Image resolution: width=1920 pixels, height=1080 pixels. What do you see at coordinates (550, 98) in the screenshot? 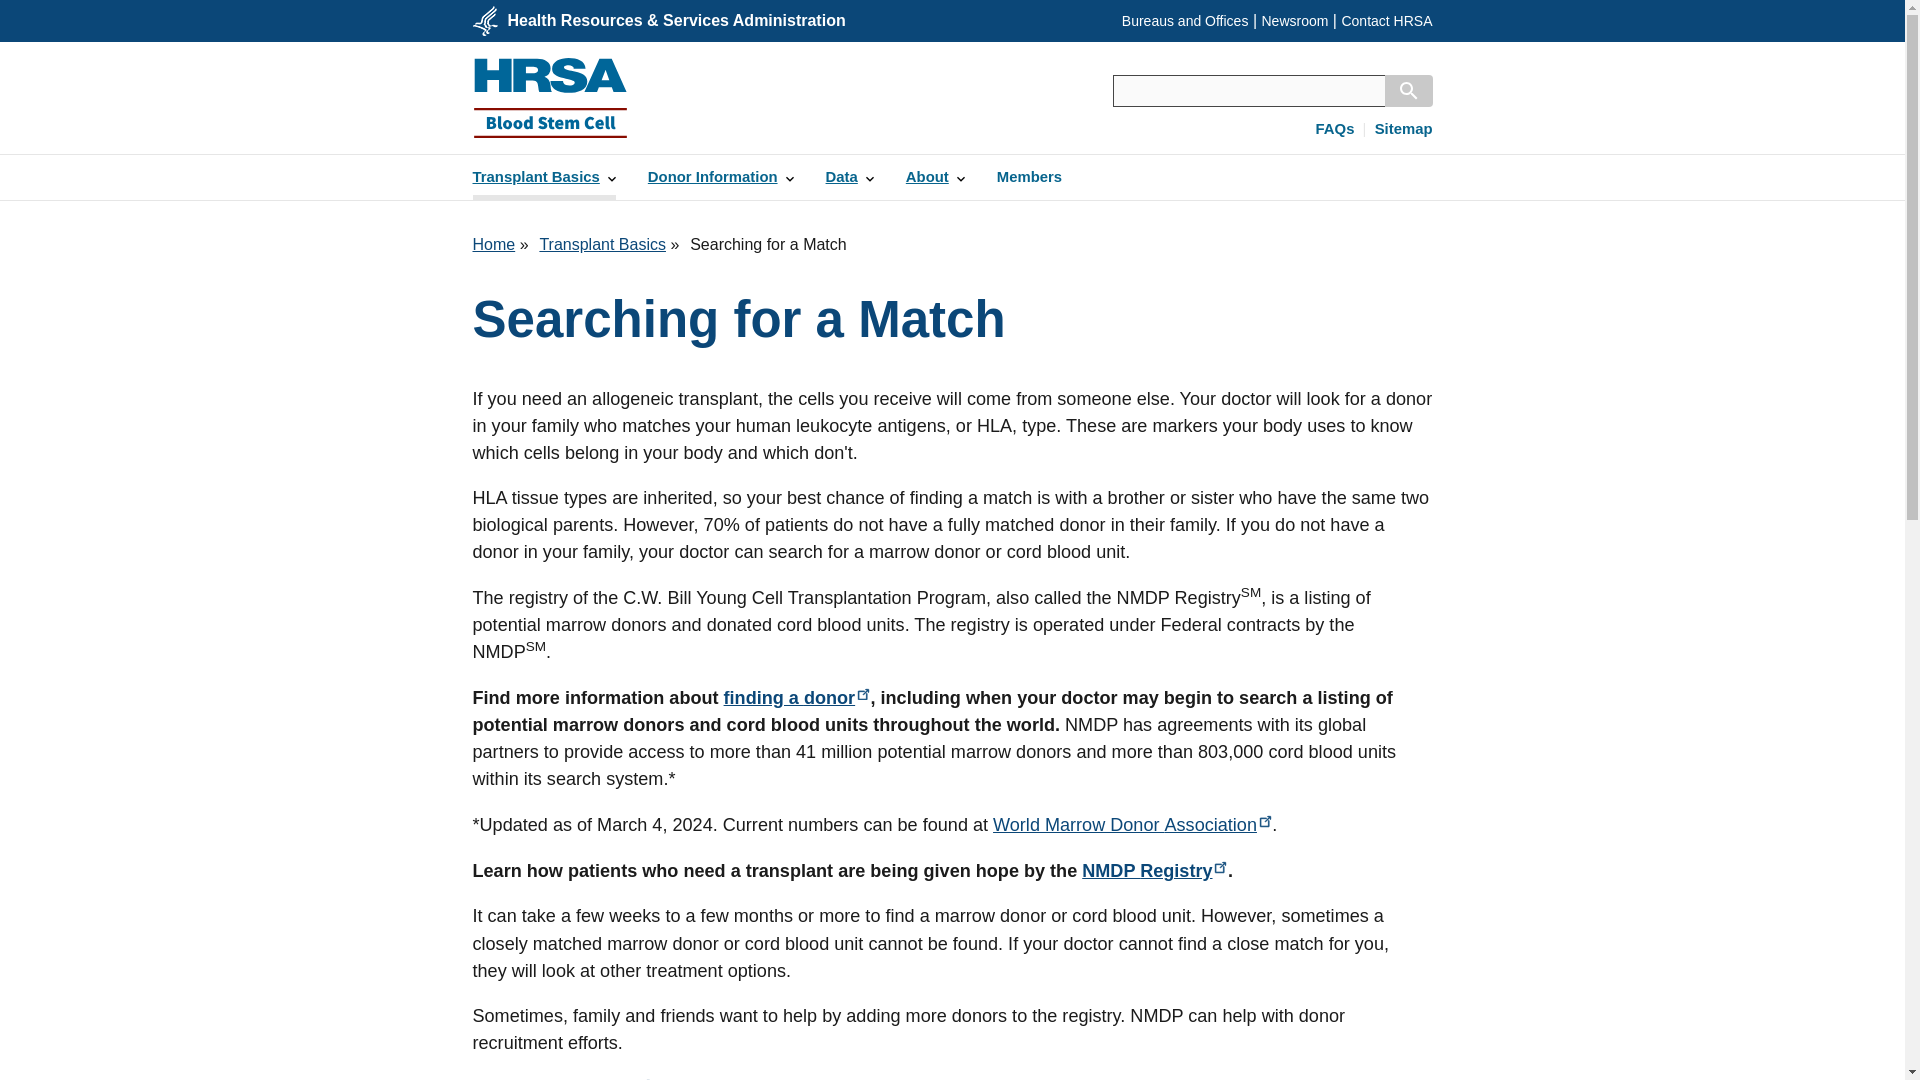
I see `HRSA Blood Stem Cell Home` at bounding box center [550, 98].